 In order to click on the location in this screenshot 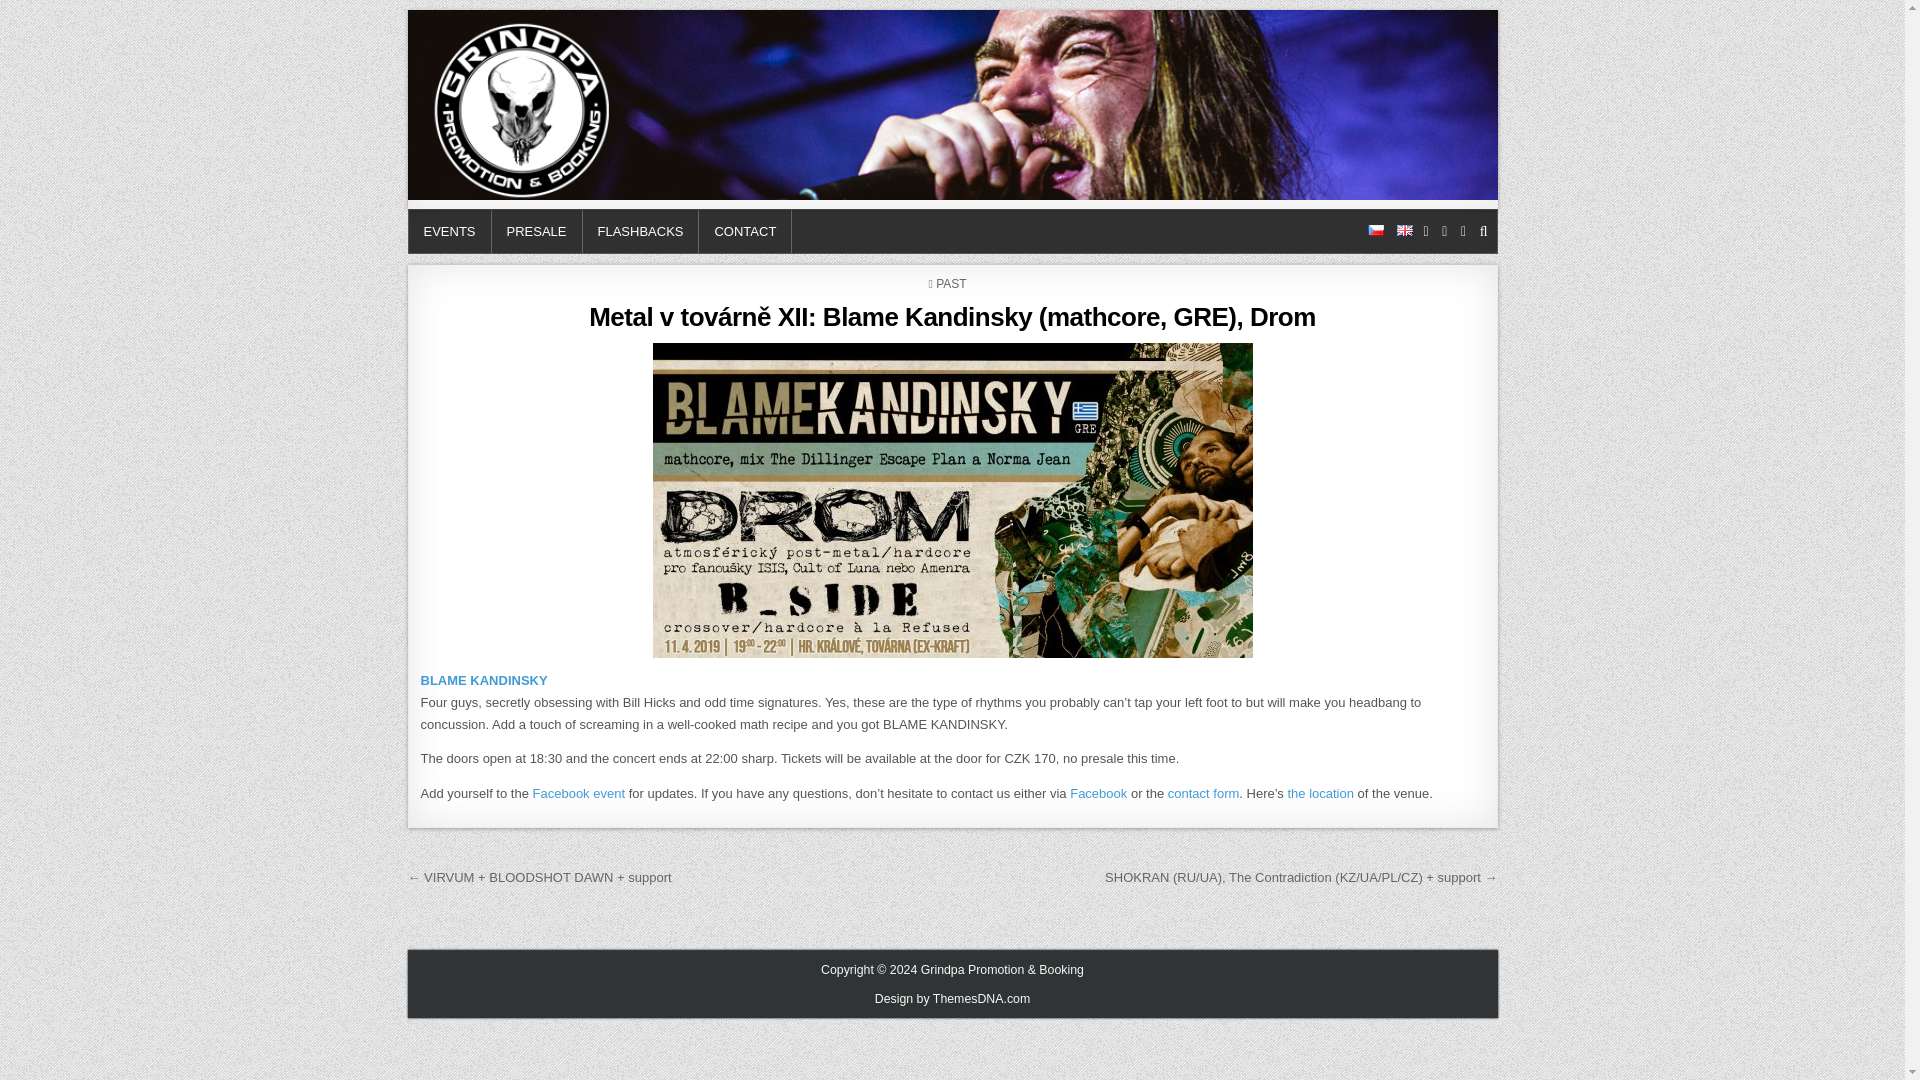, I will do `click(1320, 794)`.